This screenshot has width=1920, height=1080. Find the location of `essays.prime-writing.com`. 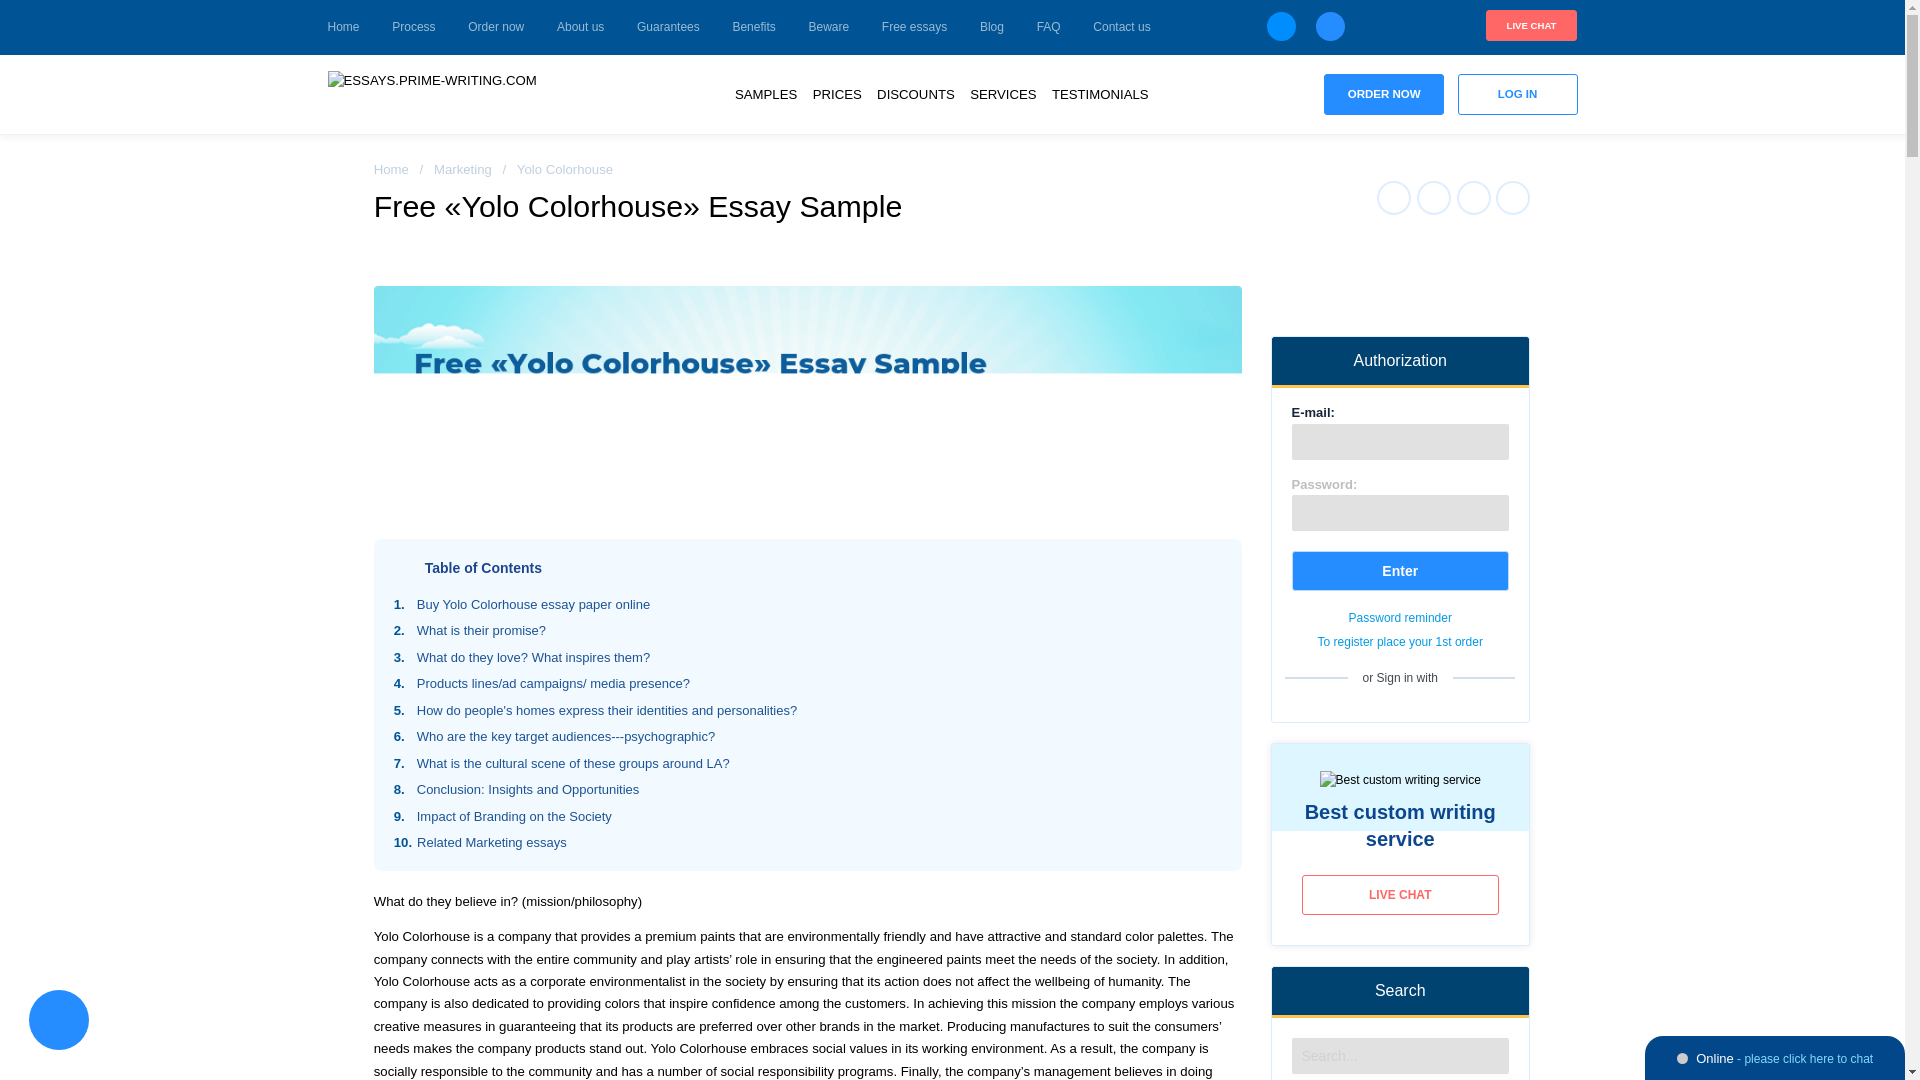

essays.prime-writing.com is located at coordinates (443, 95).